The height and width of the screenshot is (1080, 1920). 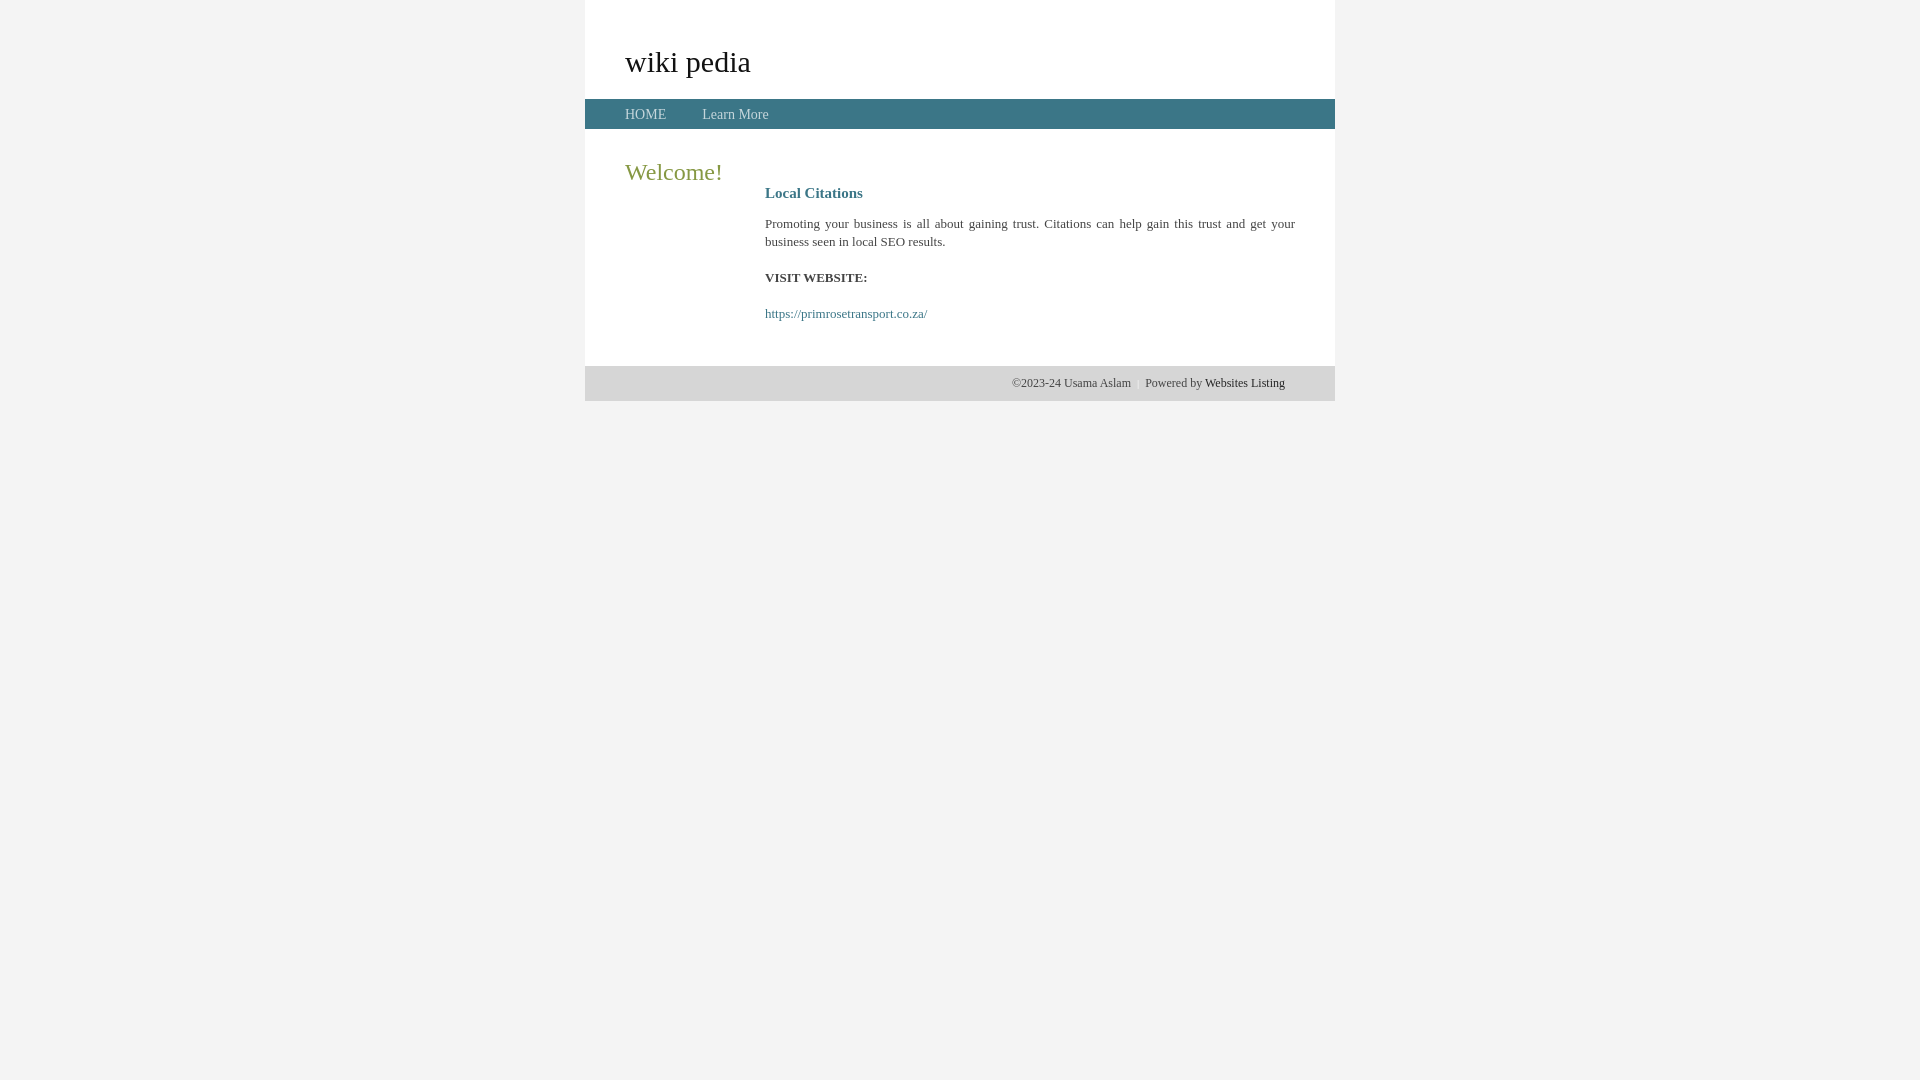 I want to click on wiki pedia, so click(x=688, y=61).